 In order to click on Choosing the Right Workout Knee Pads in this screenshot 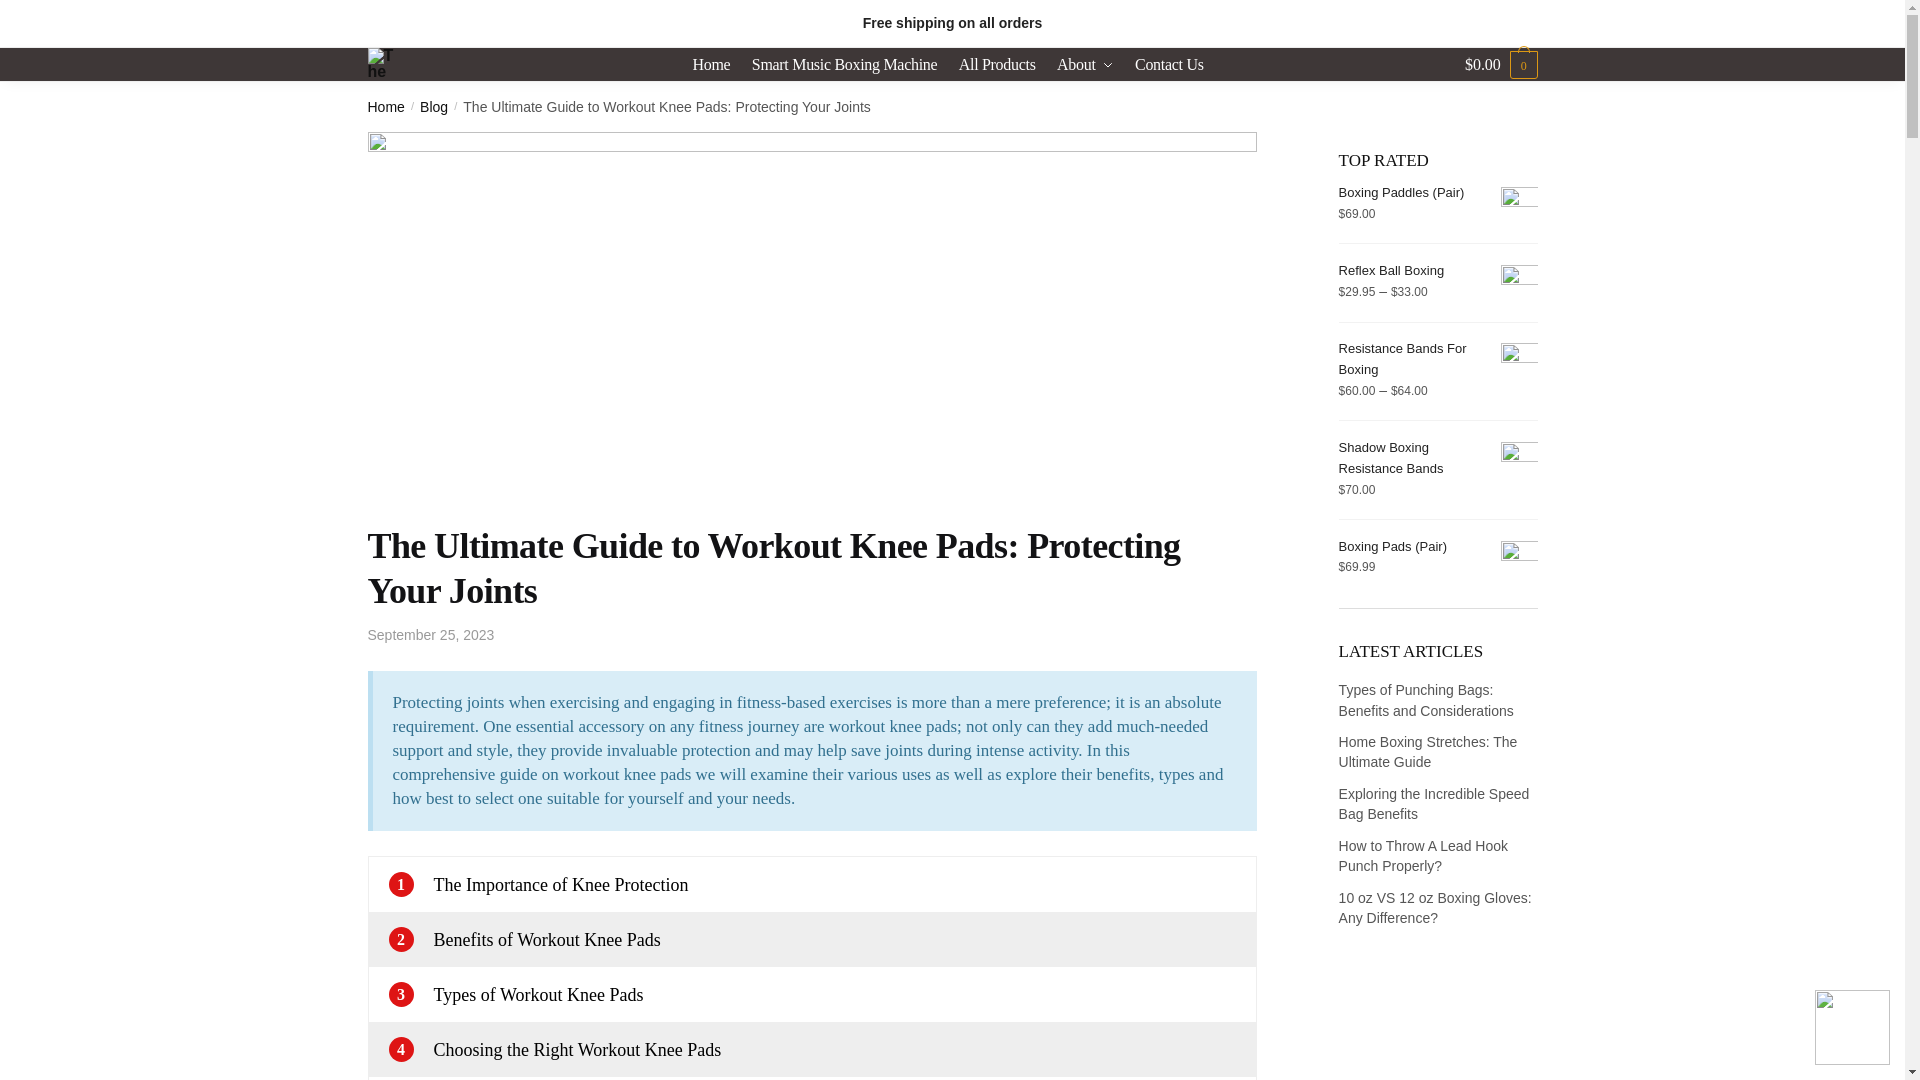, I will do `click(577, 1050)`.